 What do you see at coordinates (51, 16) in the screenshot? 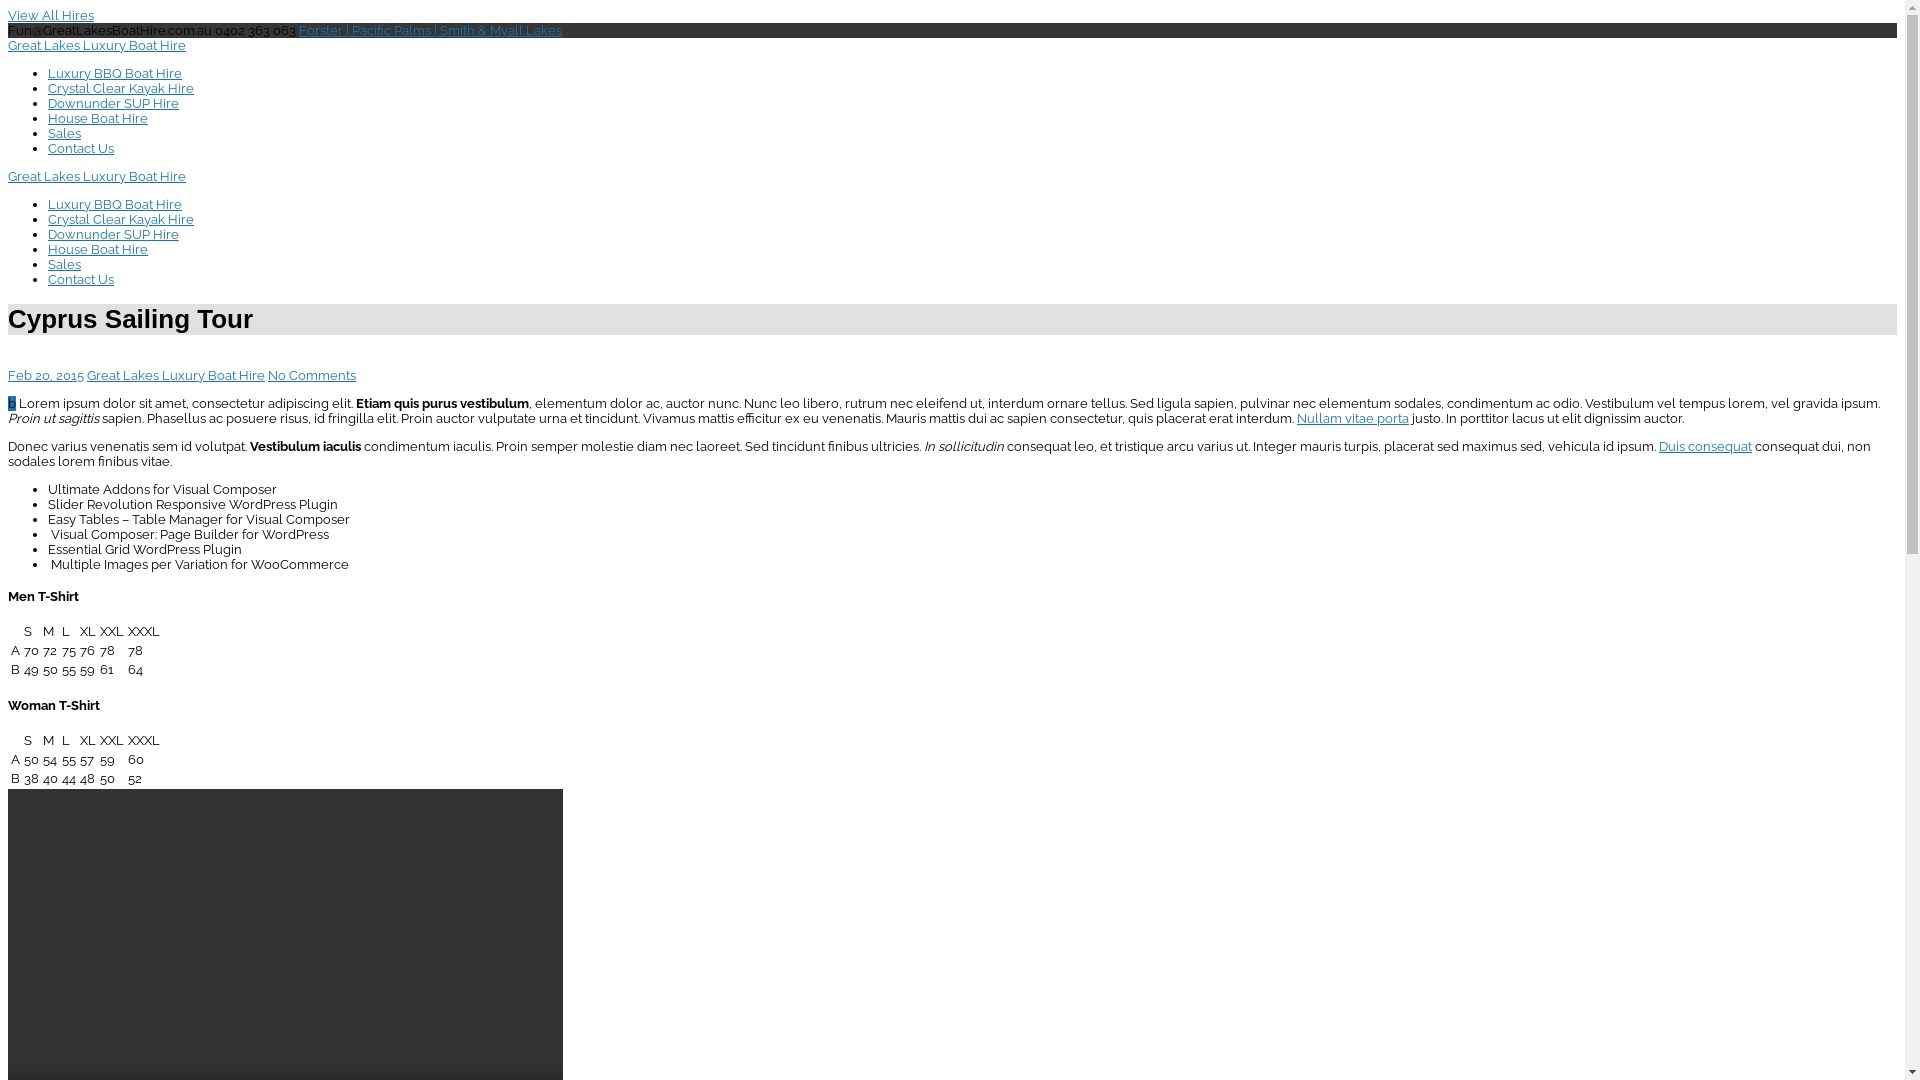
I see `View All Hires` at bounding box center [51, 16].